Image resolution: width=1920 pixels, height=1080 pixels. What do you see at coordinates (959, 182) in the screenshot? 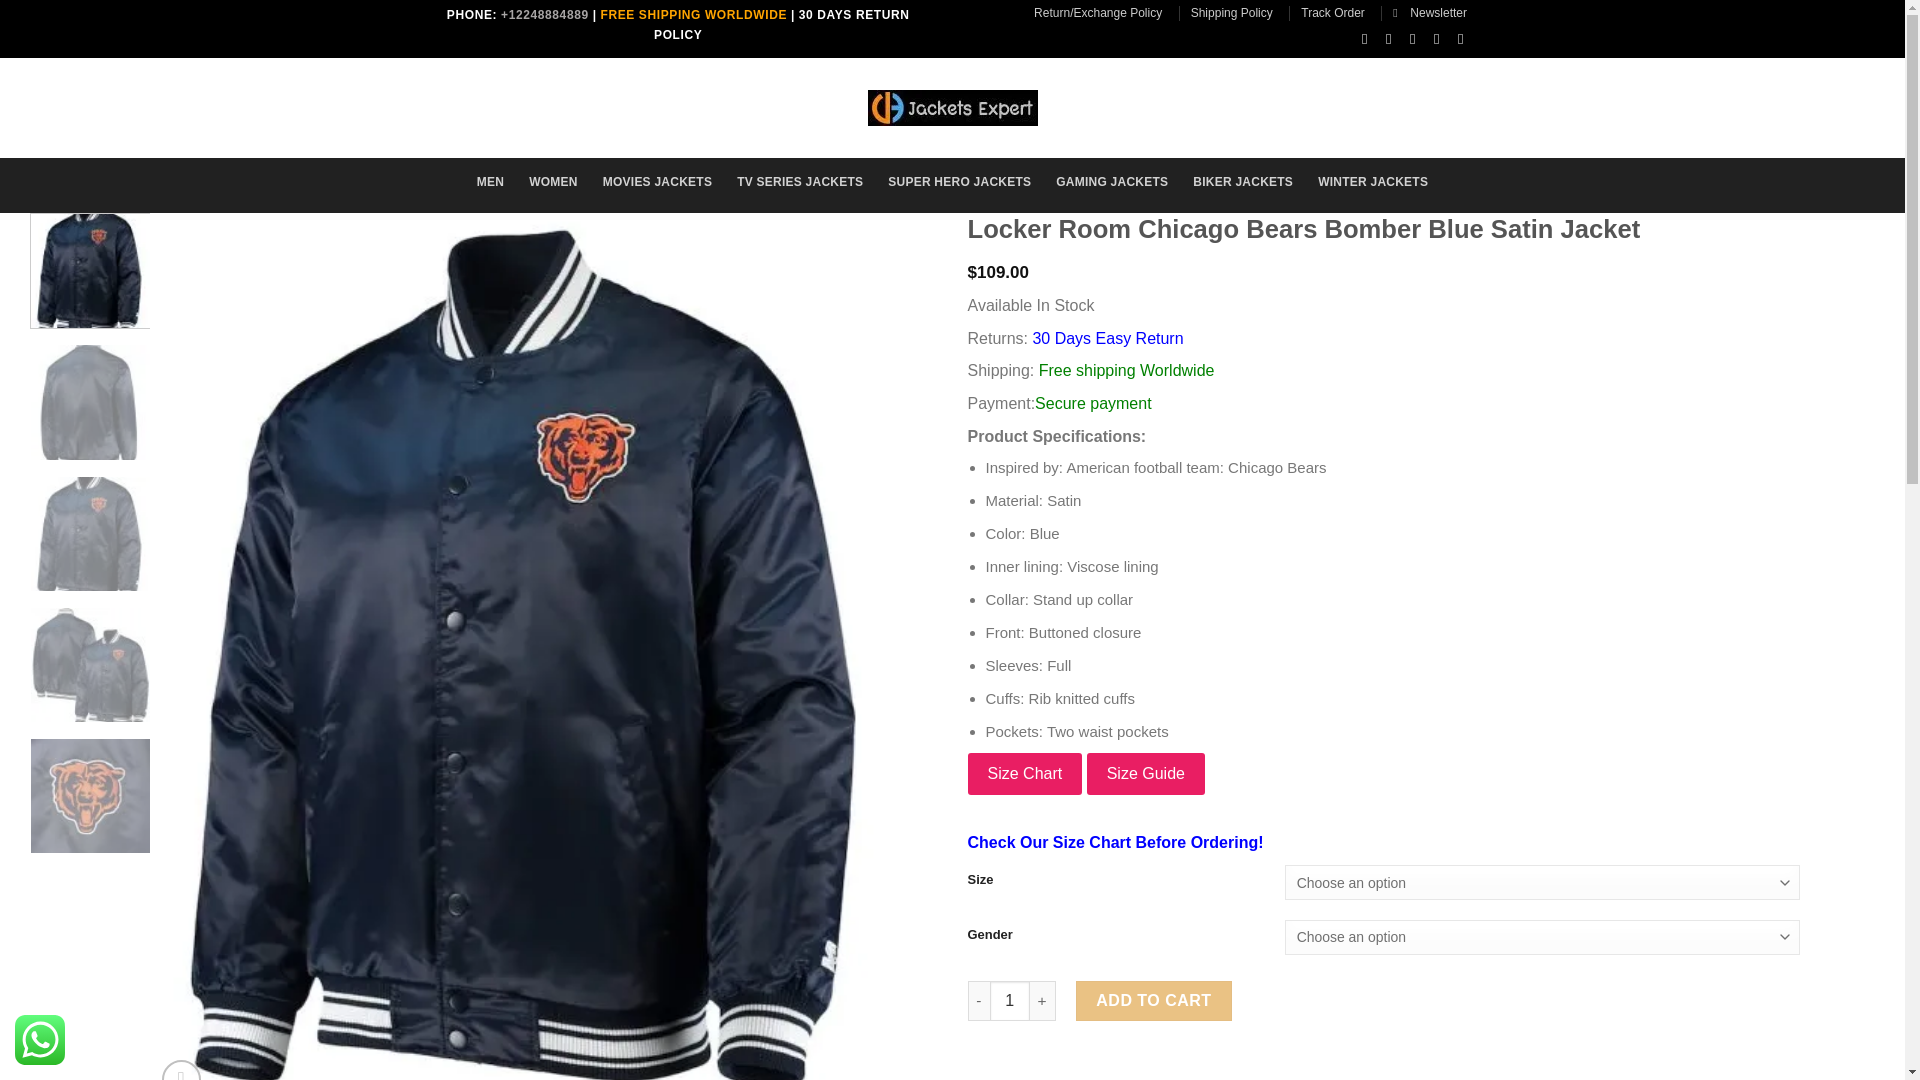
I see `SUPER HERO JACKETS` at bounding box center [959, 182].